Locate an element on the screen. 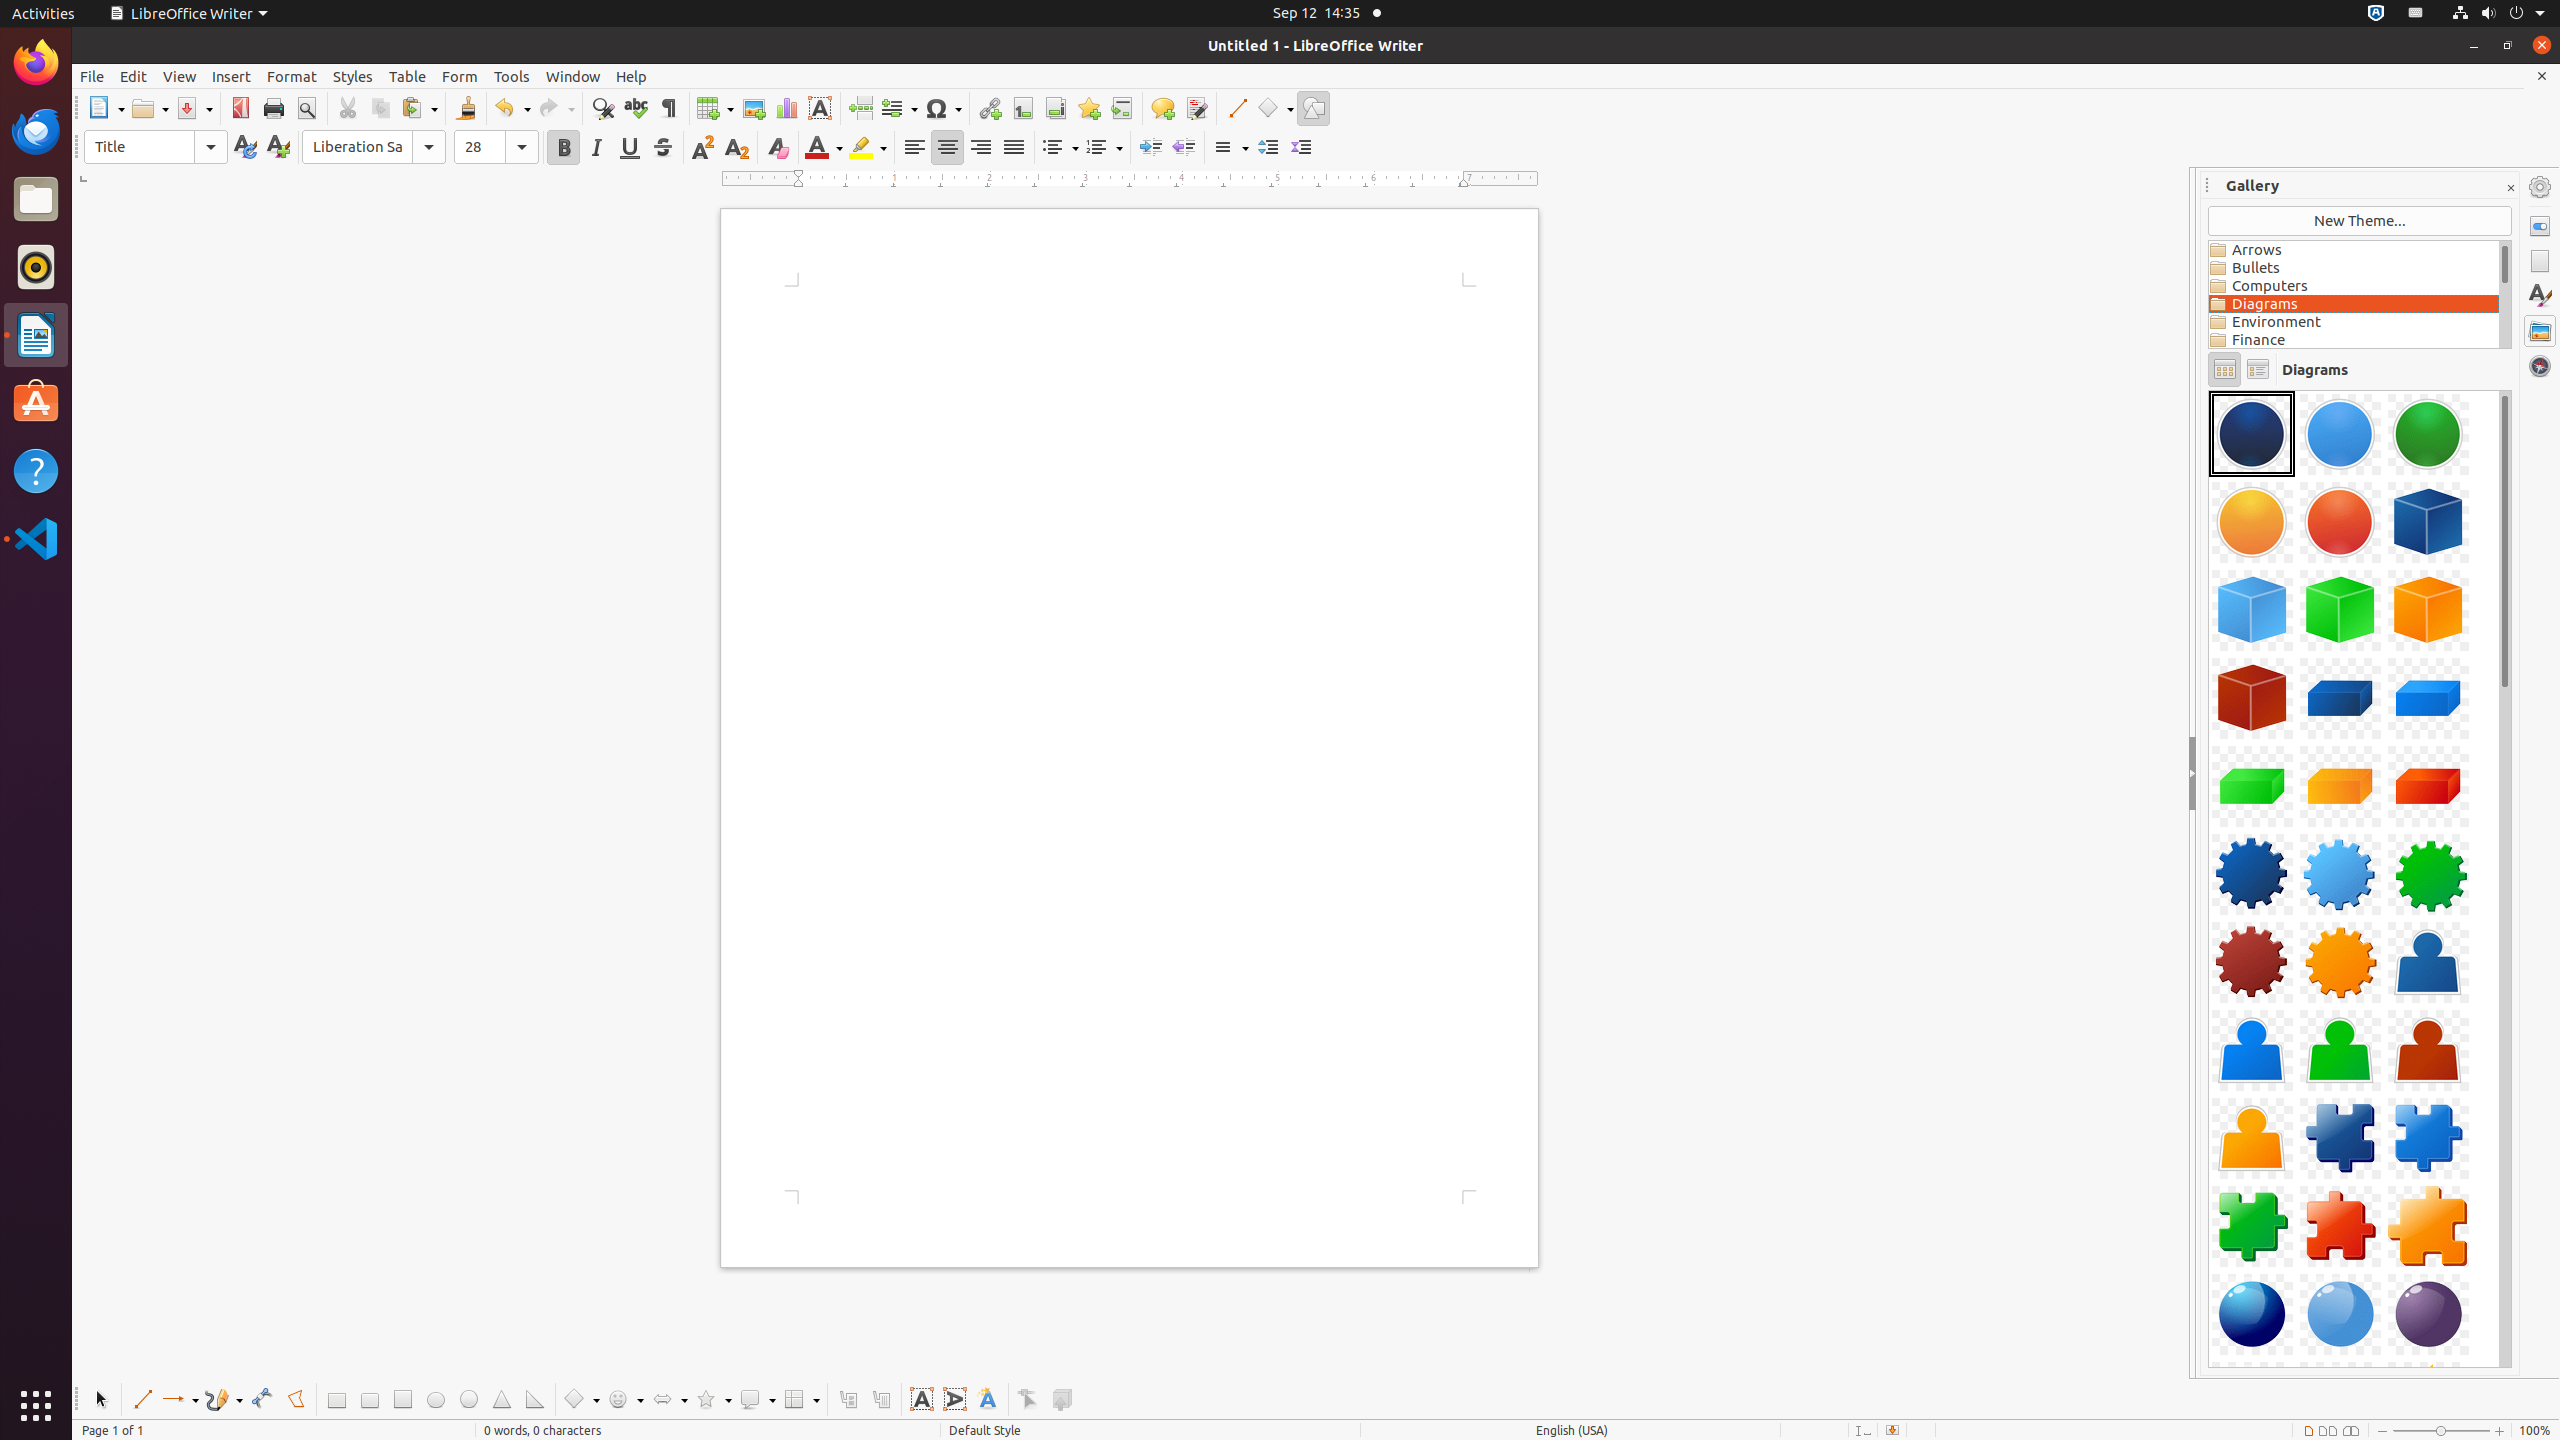 This screenshot has height=1440, width=2560. Undo is located at coordinates (512, 108).